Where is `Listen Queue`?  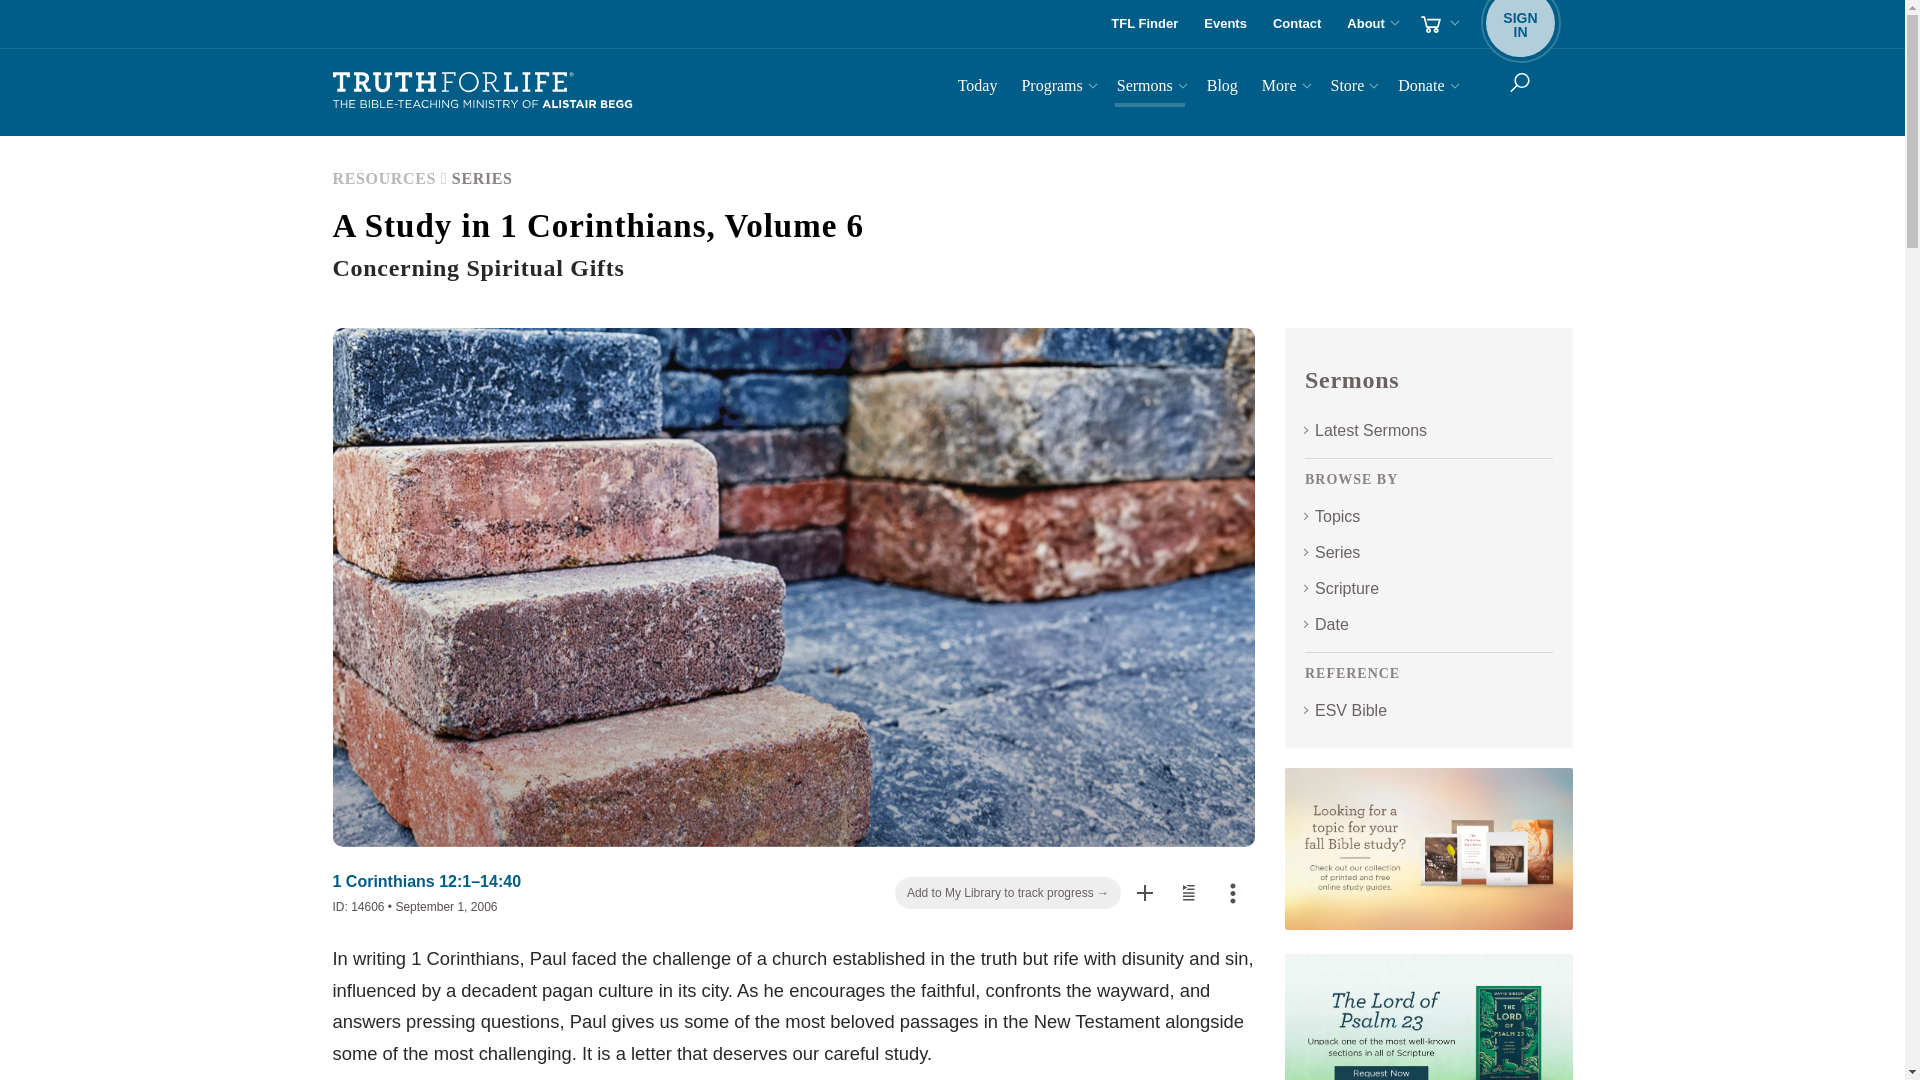
Listen Queue is located at coordinates (1189, 892).